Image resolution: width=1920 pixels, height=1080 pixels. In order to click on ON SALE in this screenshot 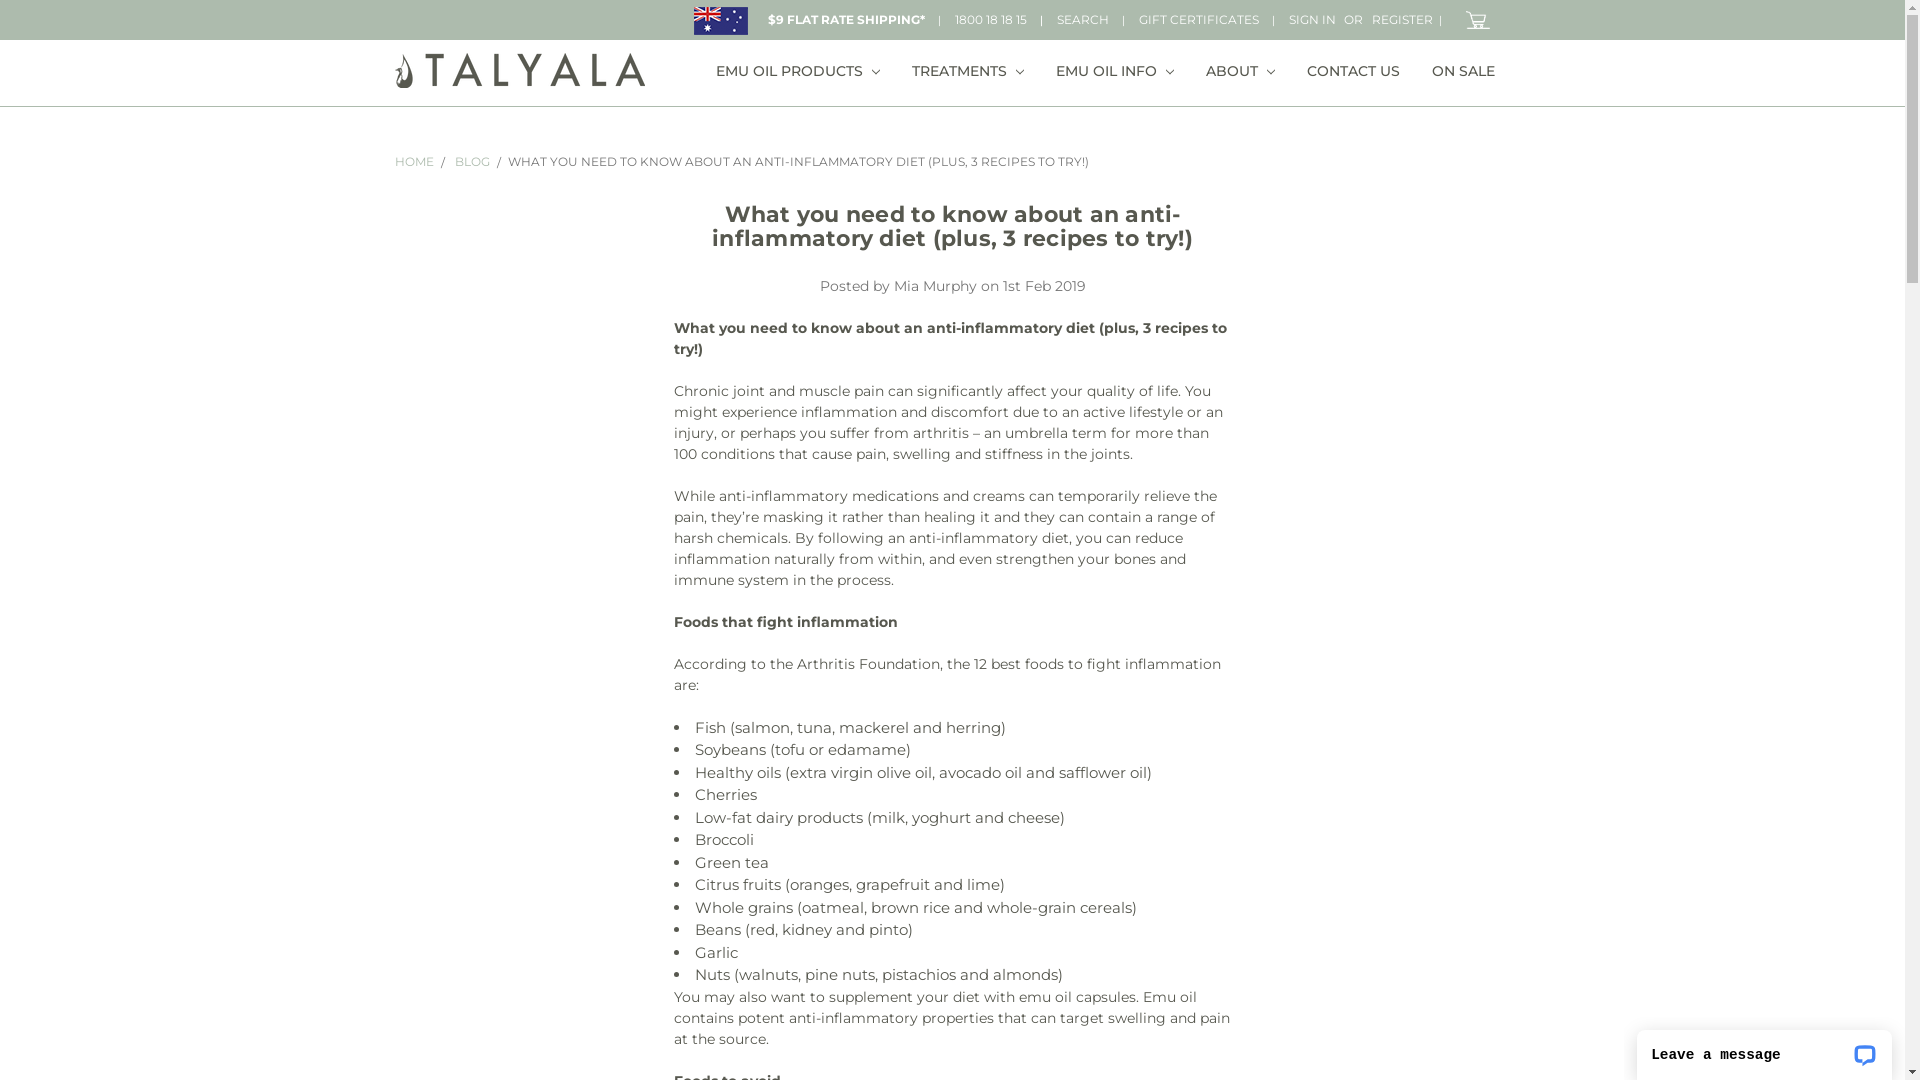, I will do `click(1464, 74)`.